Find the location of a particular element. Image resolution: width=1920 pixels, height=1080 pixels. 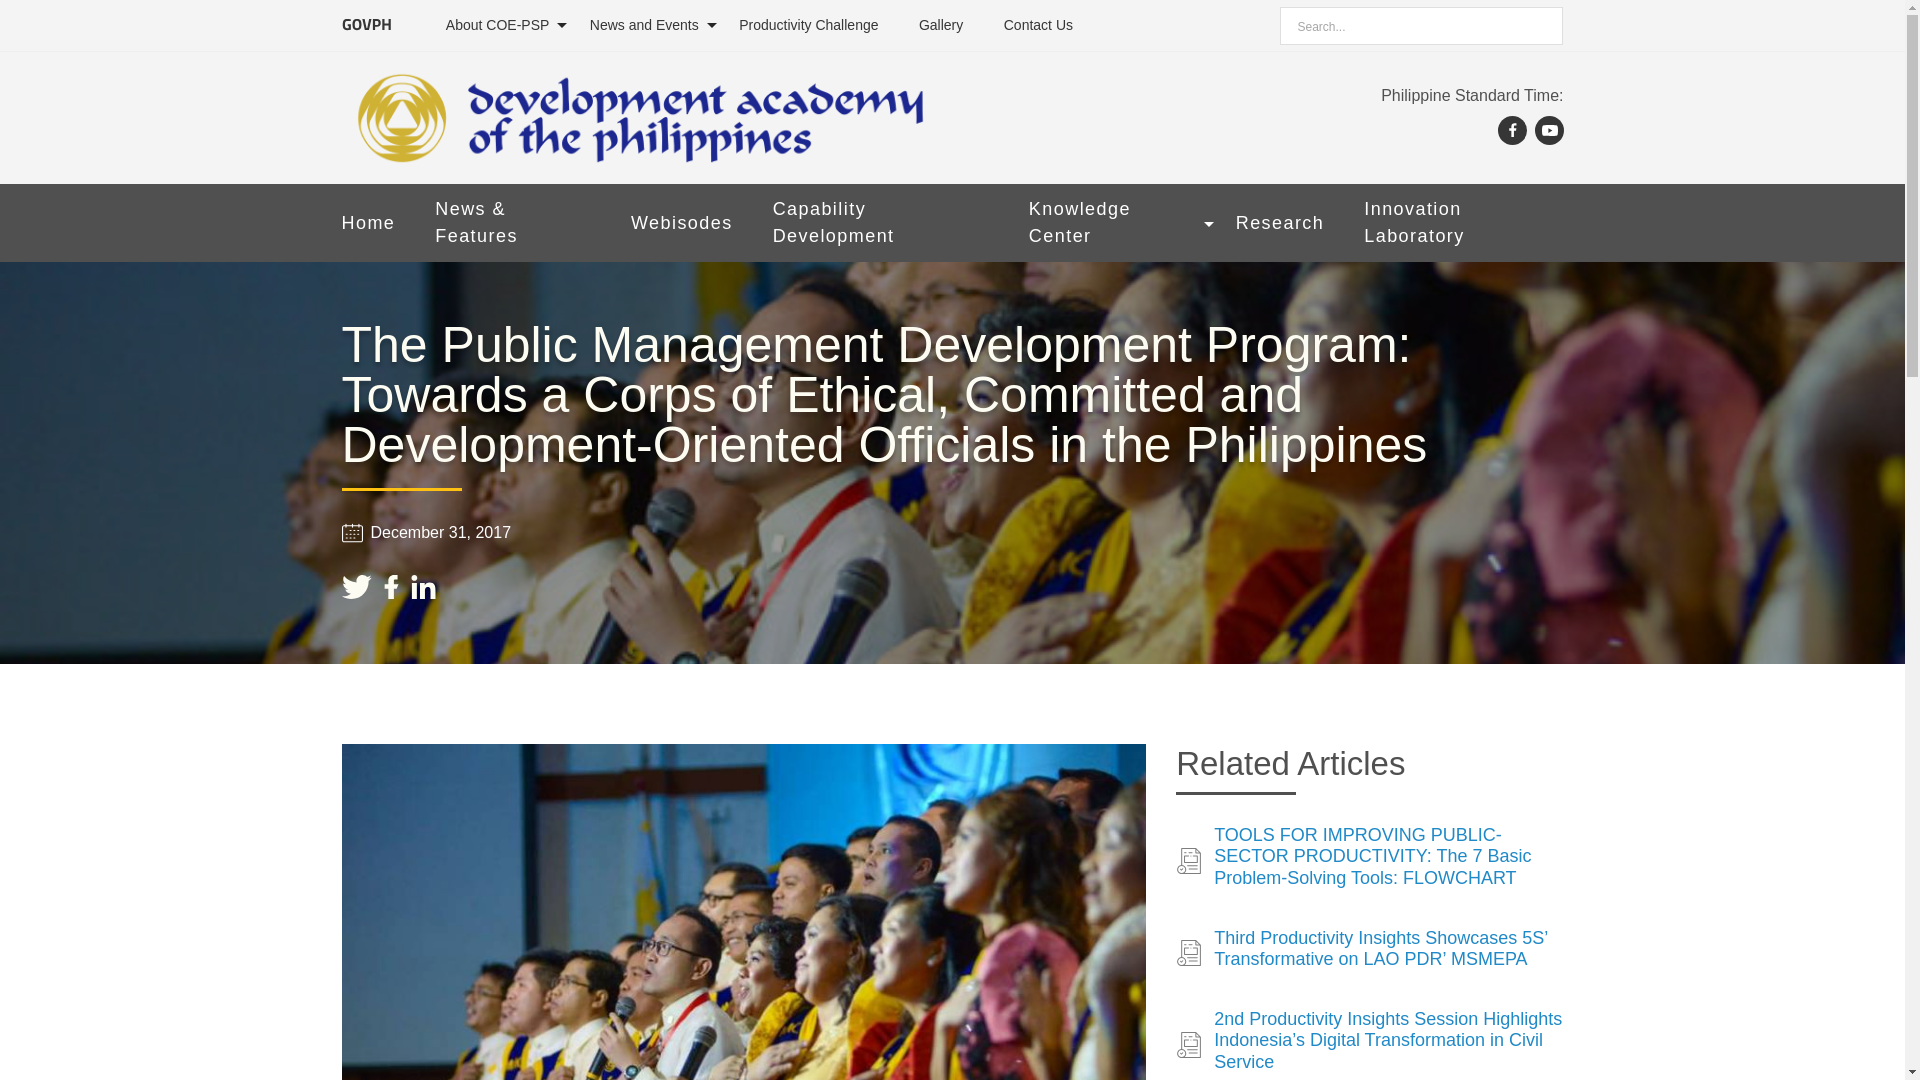

Knowledge Center is located at coordinates (1112, 222).